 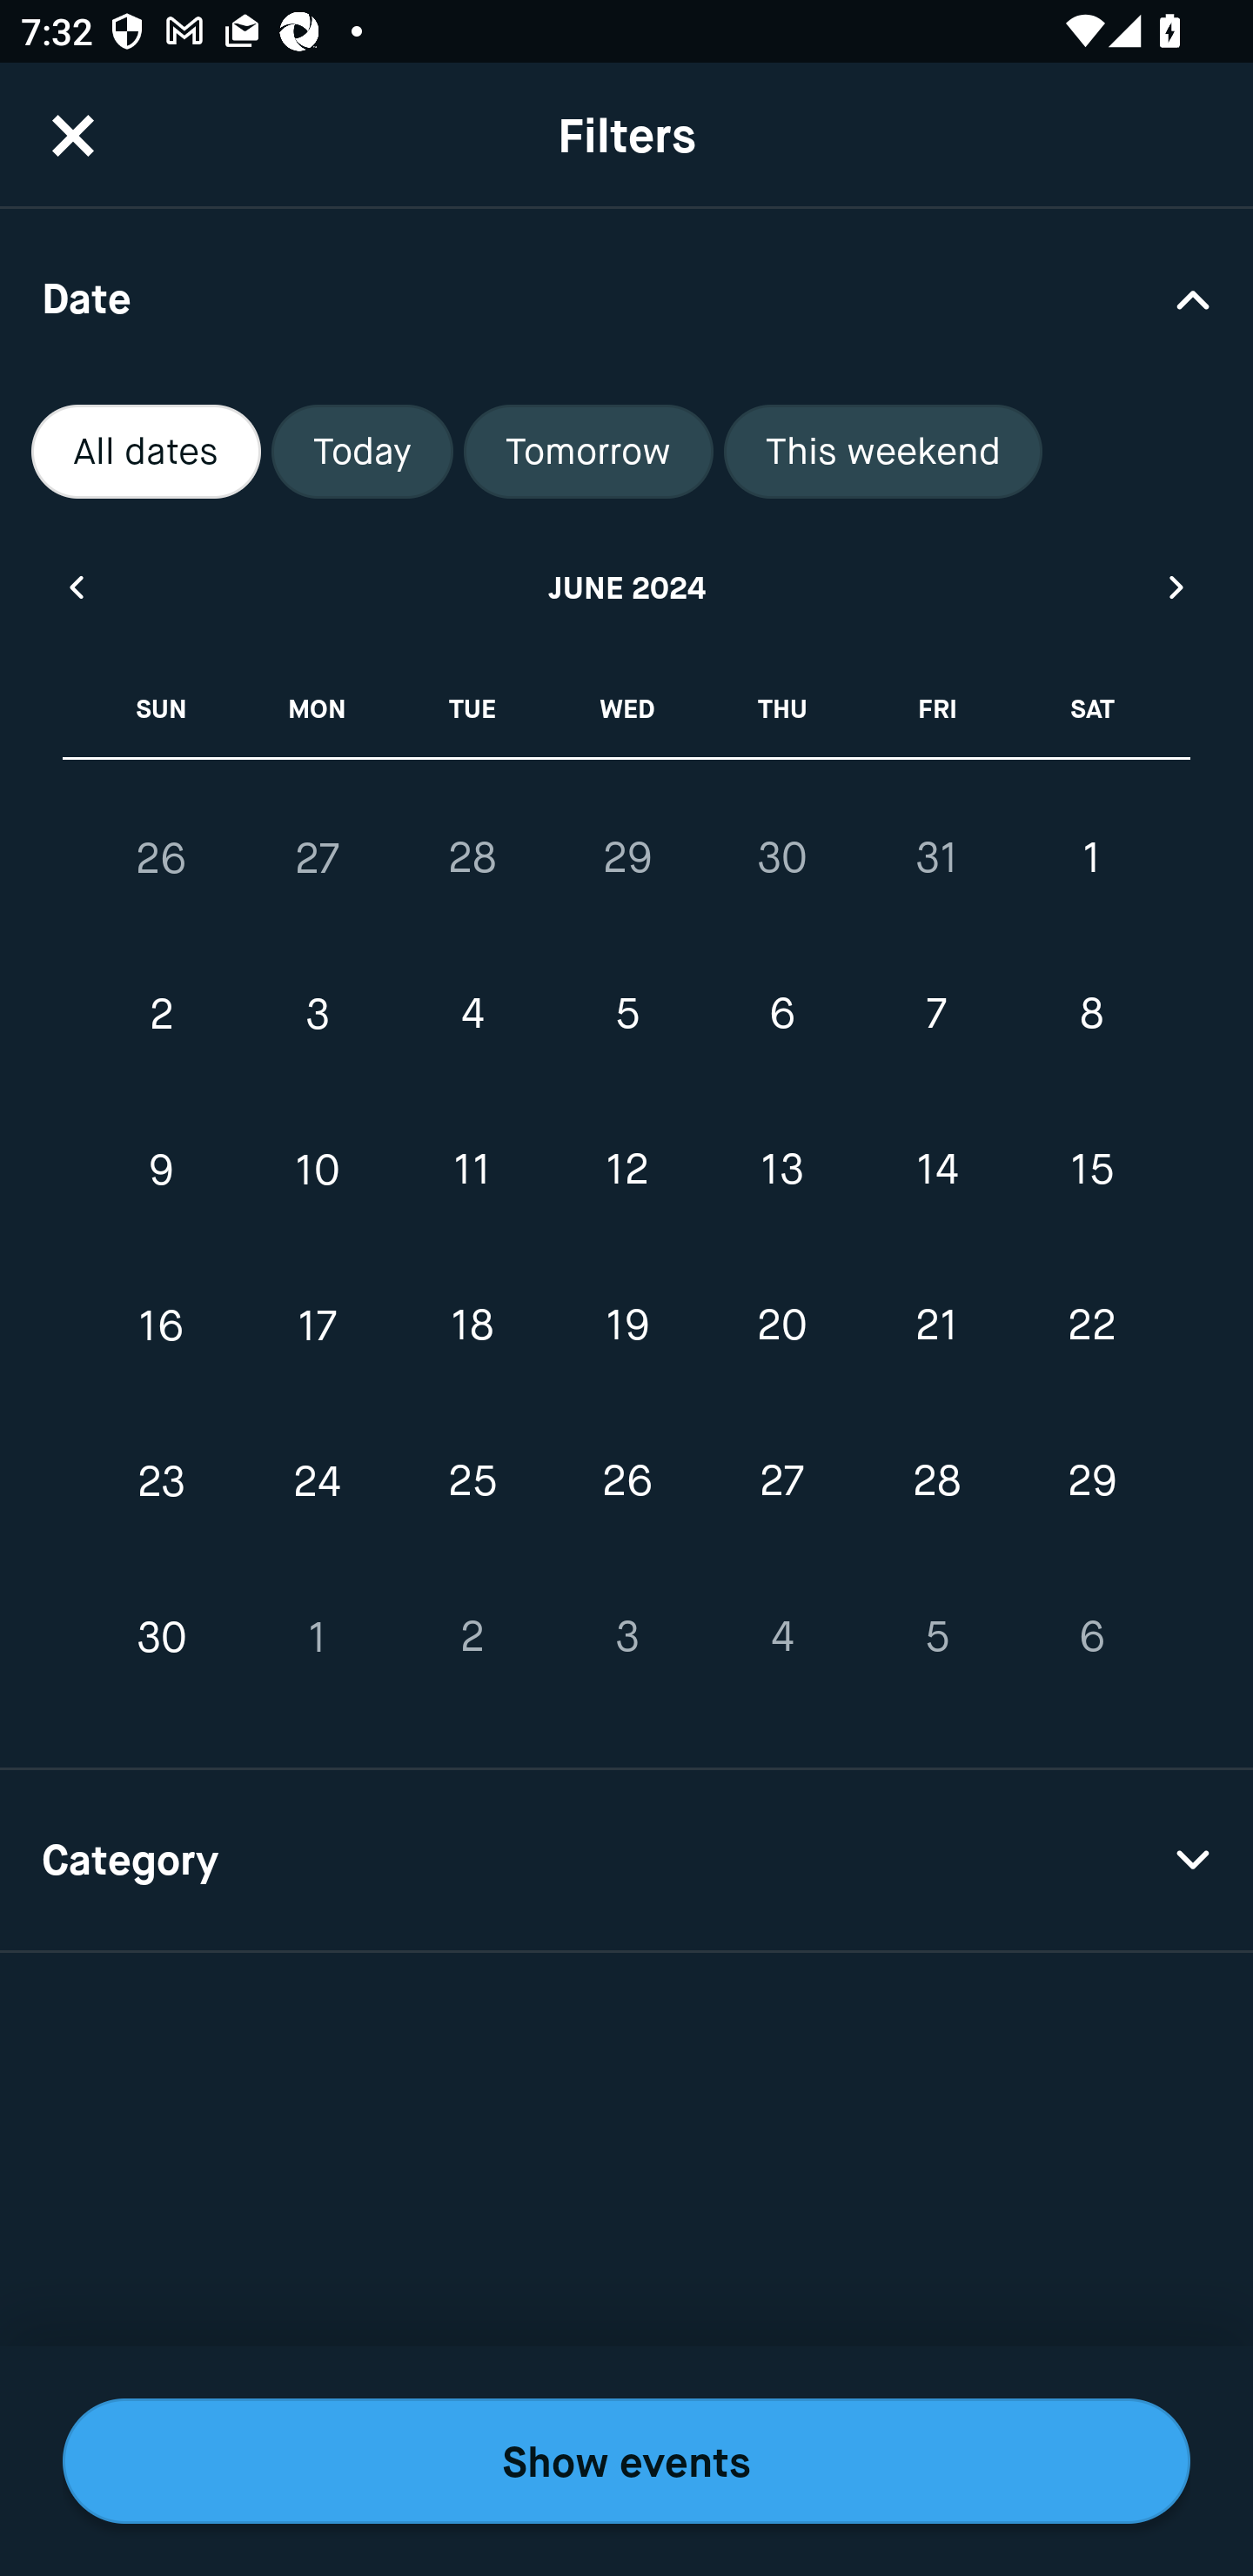 I want to click on 4, so click(x=472, y=1015).